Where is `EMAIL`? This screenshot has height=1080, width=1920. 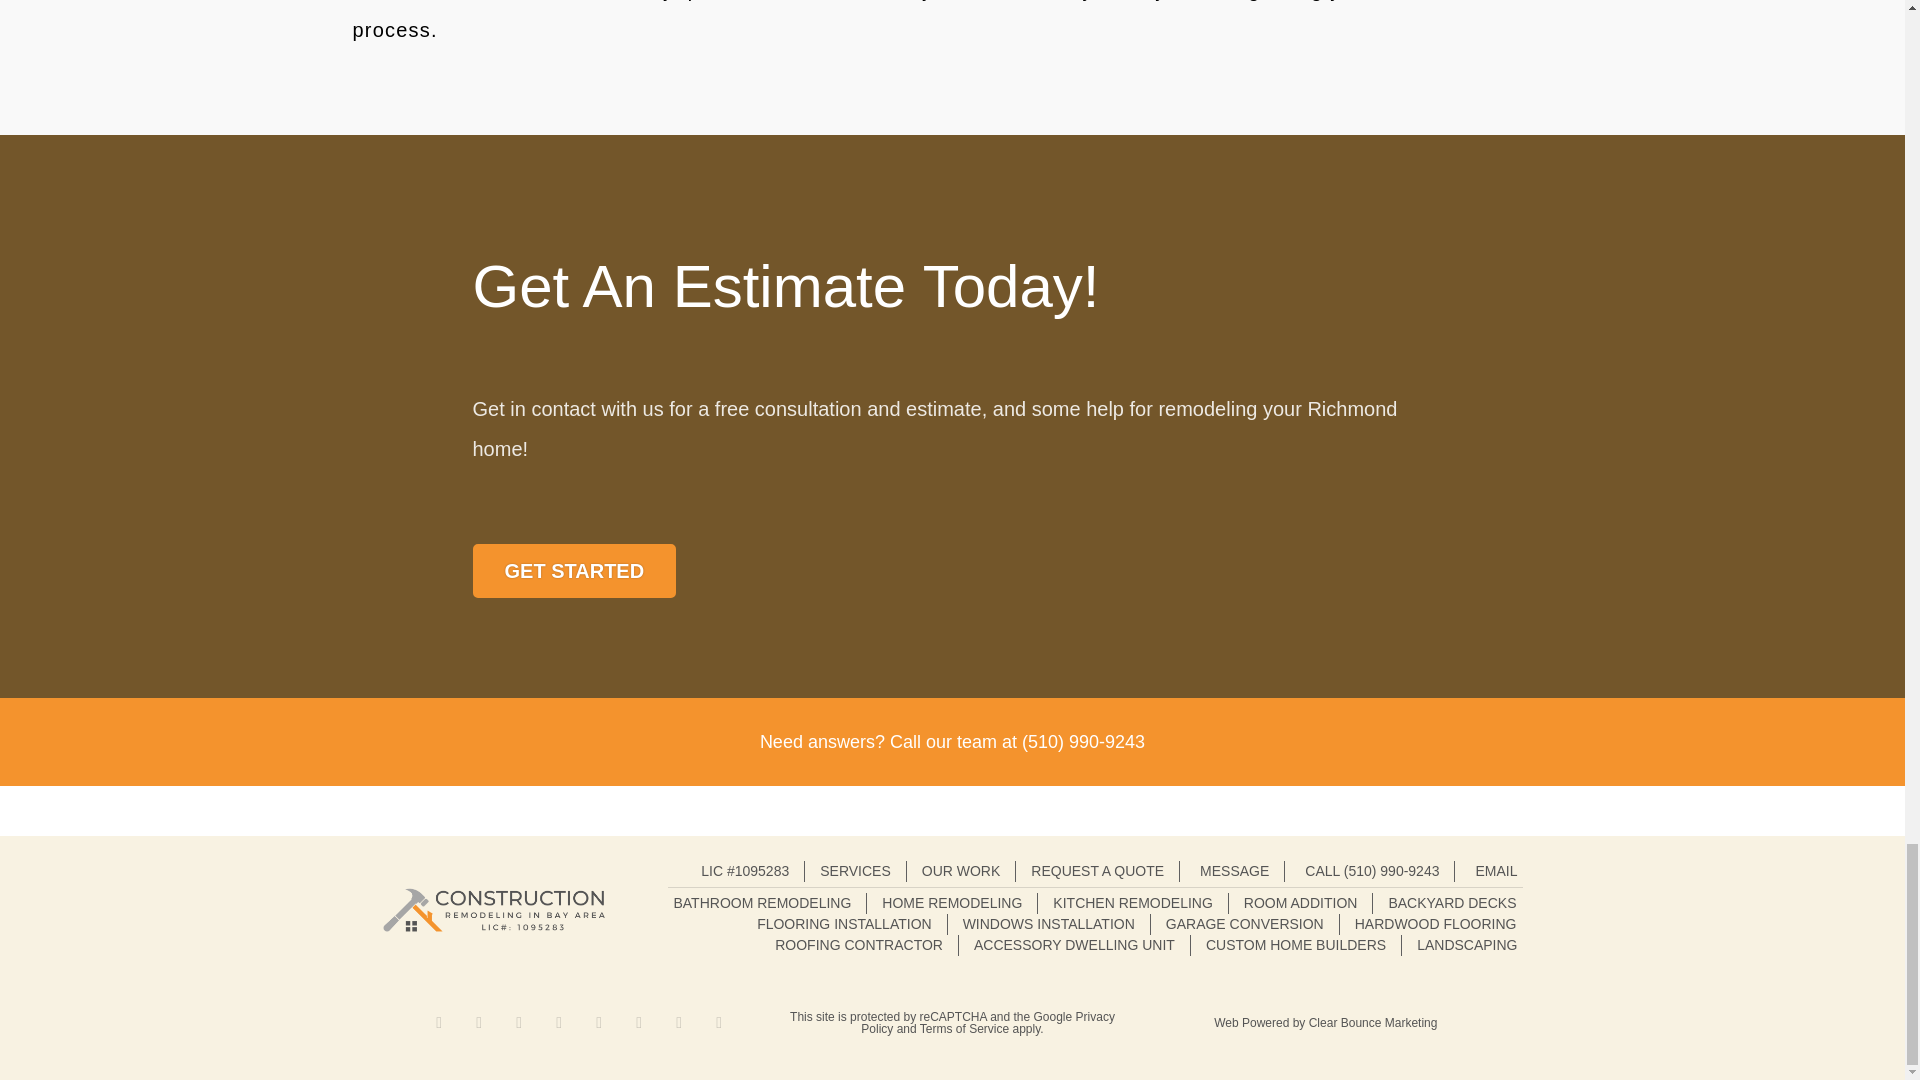 EMAIL is located at coordinates (1493, 871).